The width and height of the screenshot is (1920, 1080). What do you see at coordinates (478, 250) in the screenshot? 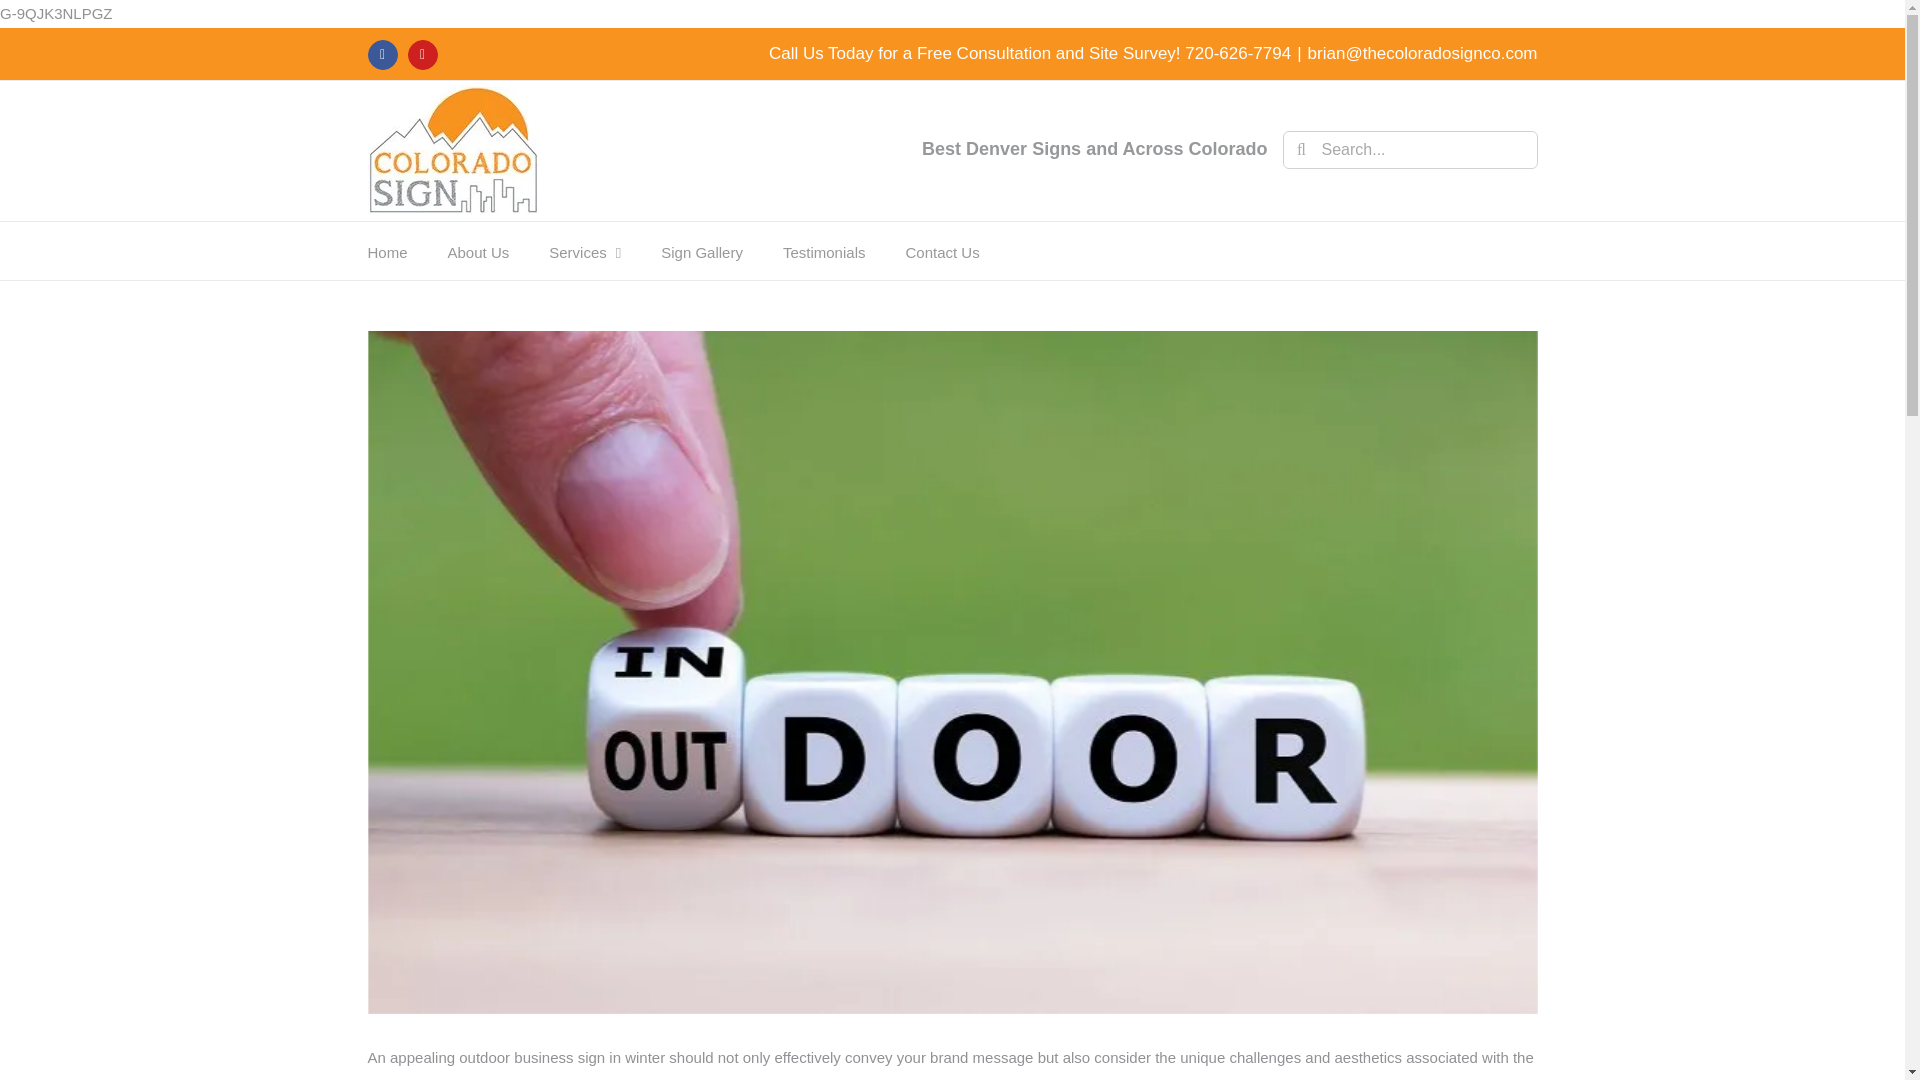
I see `About Us` at bounding box center [478, 250].